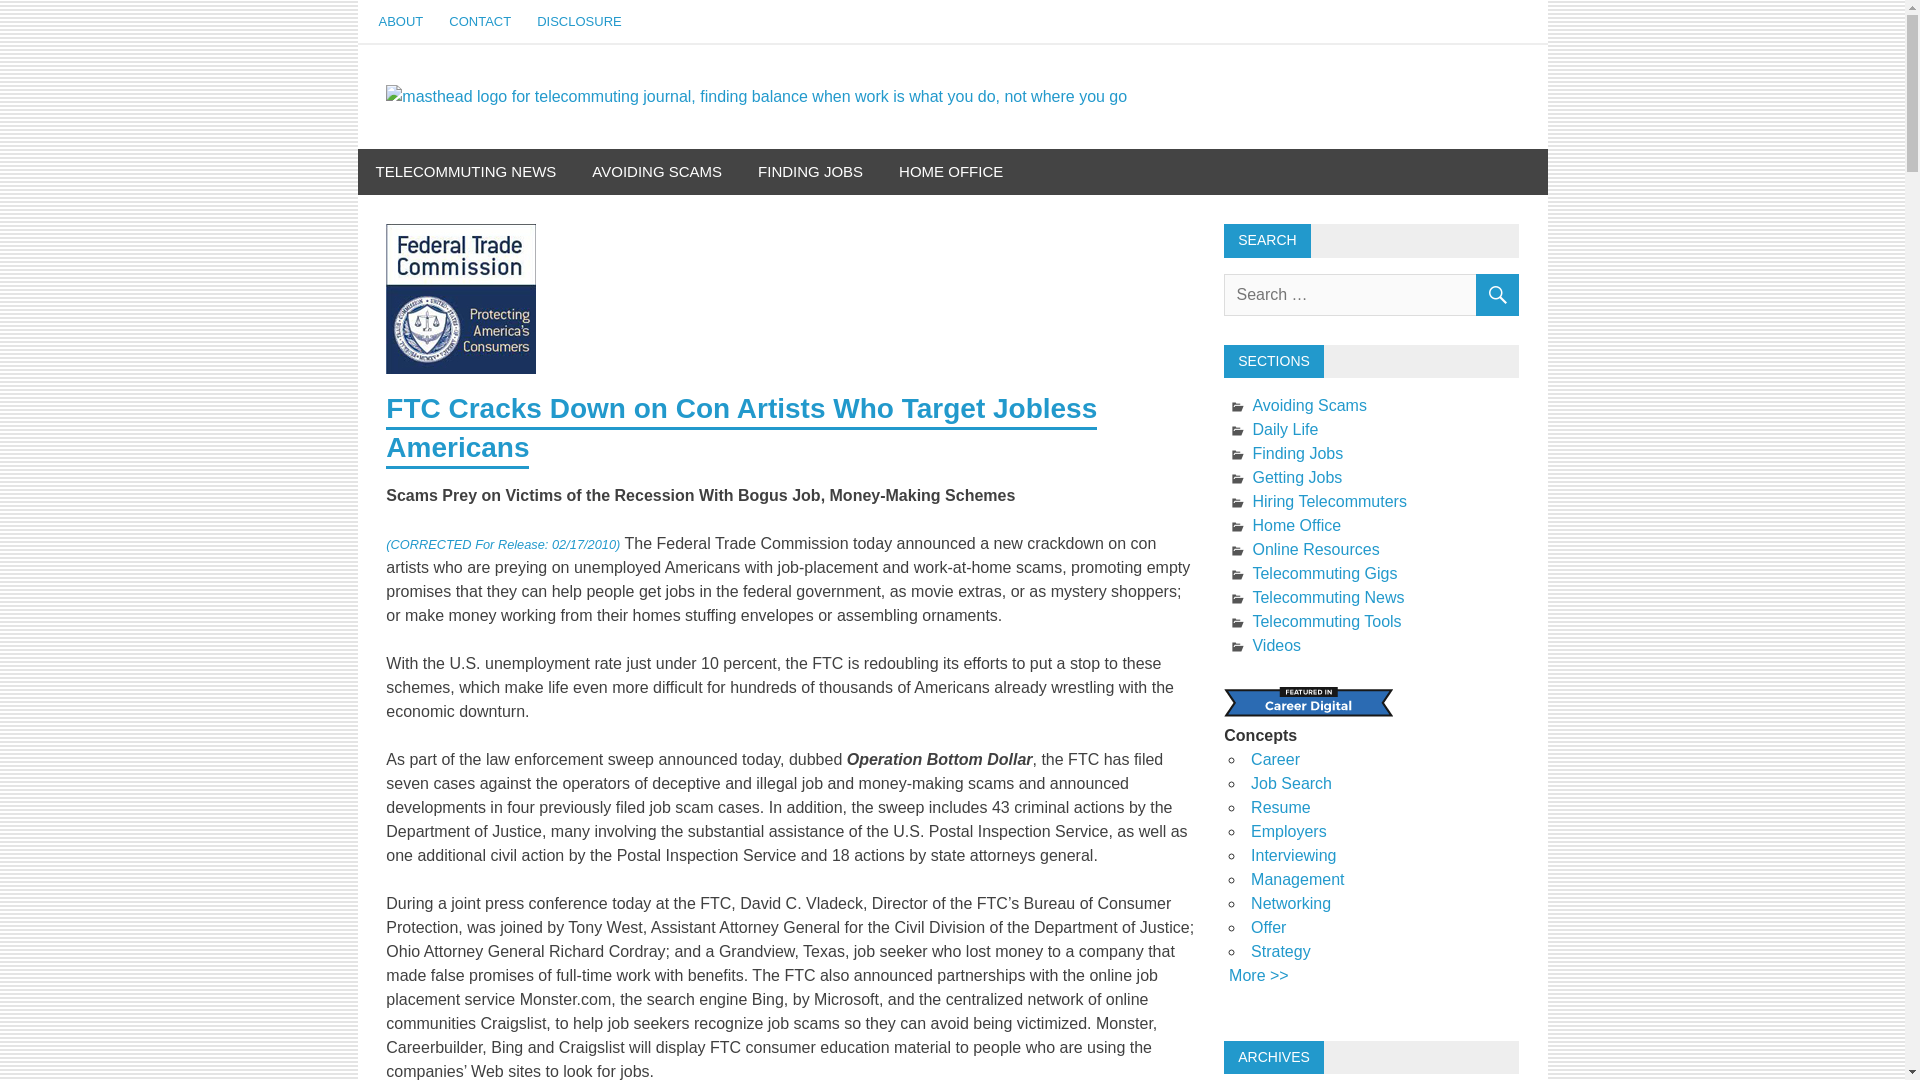 The width and height of the screenshot is (1920, 1080). I want to click on FINDING JOBS, so click(810, 172).